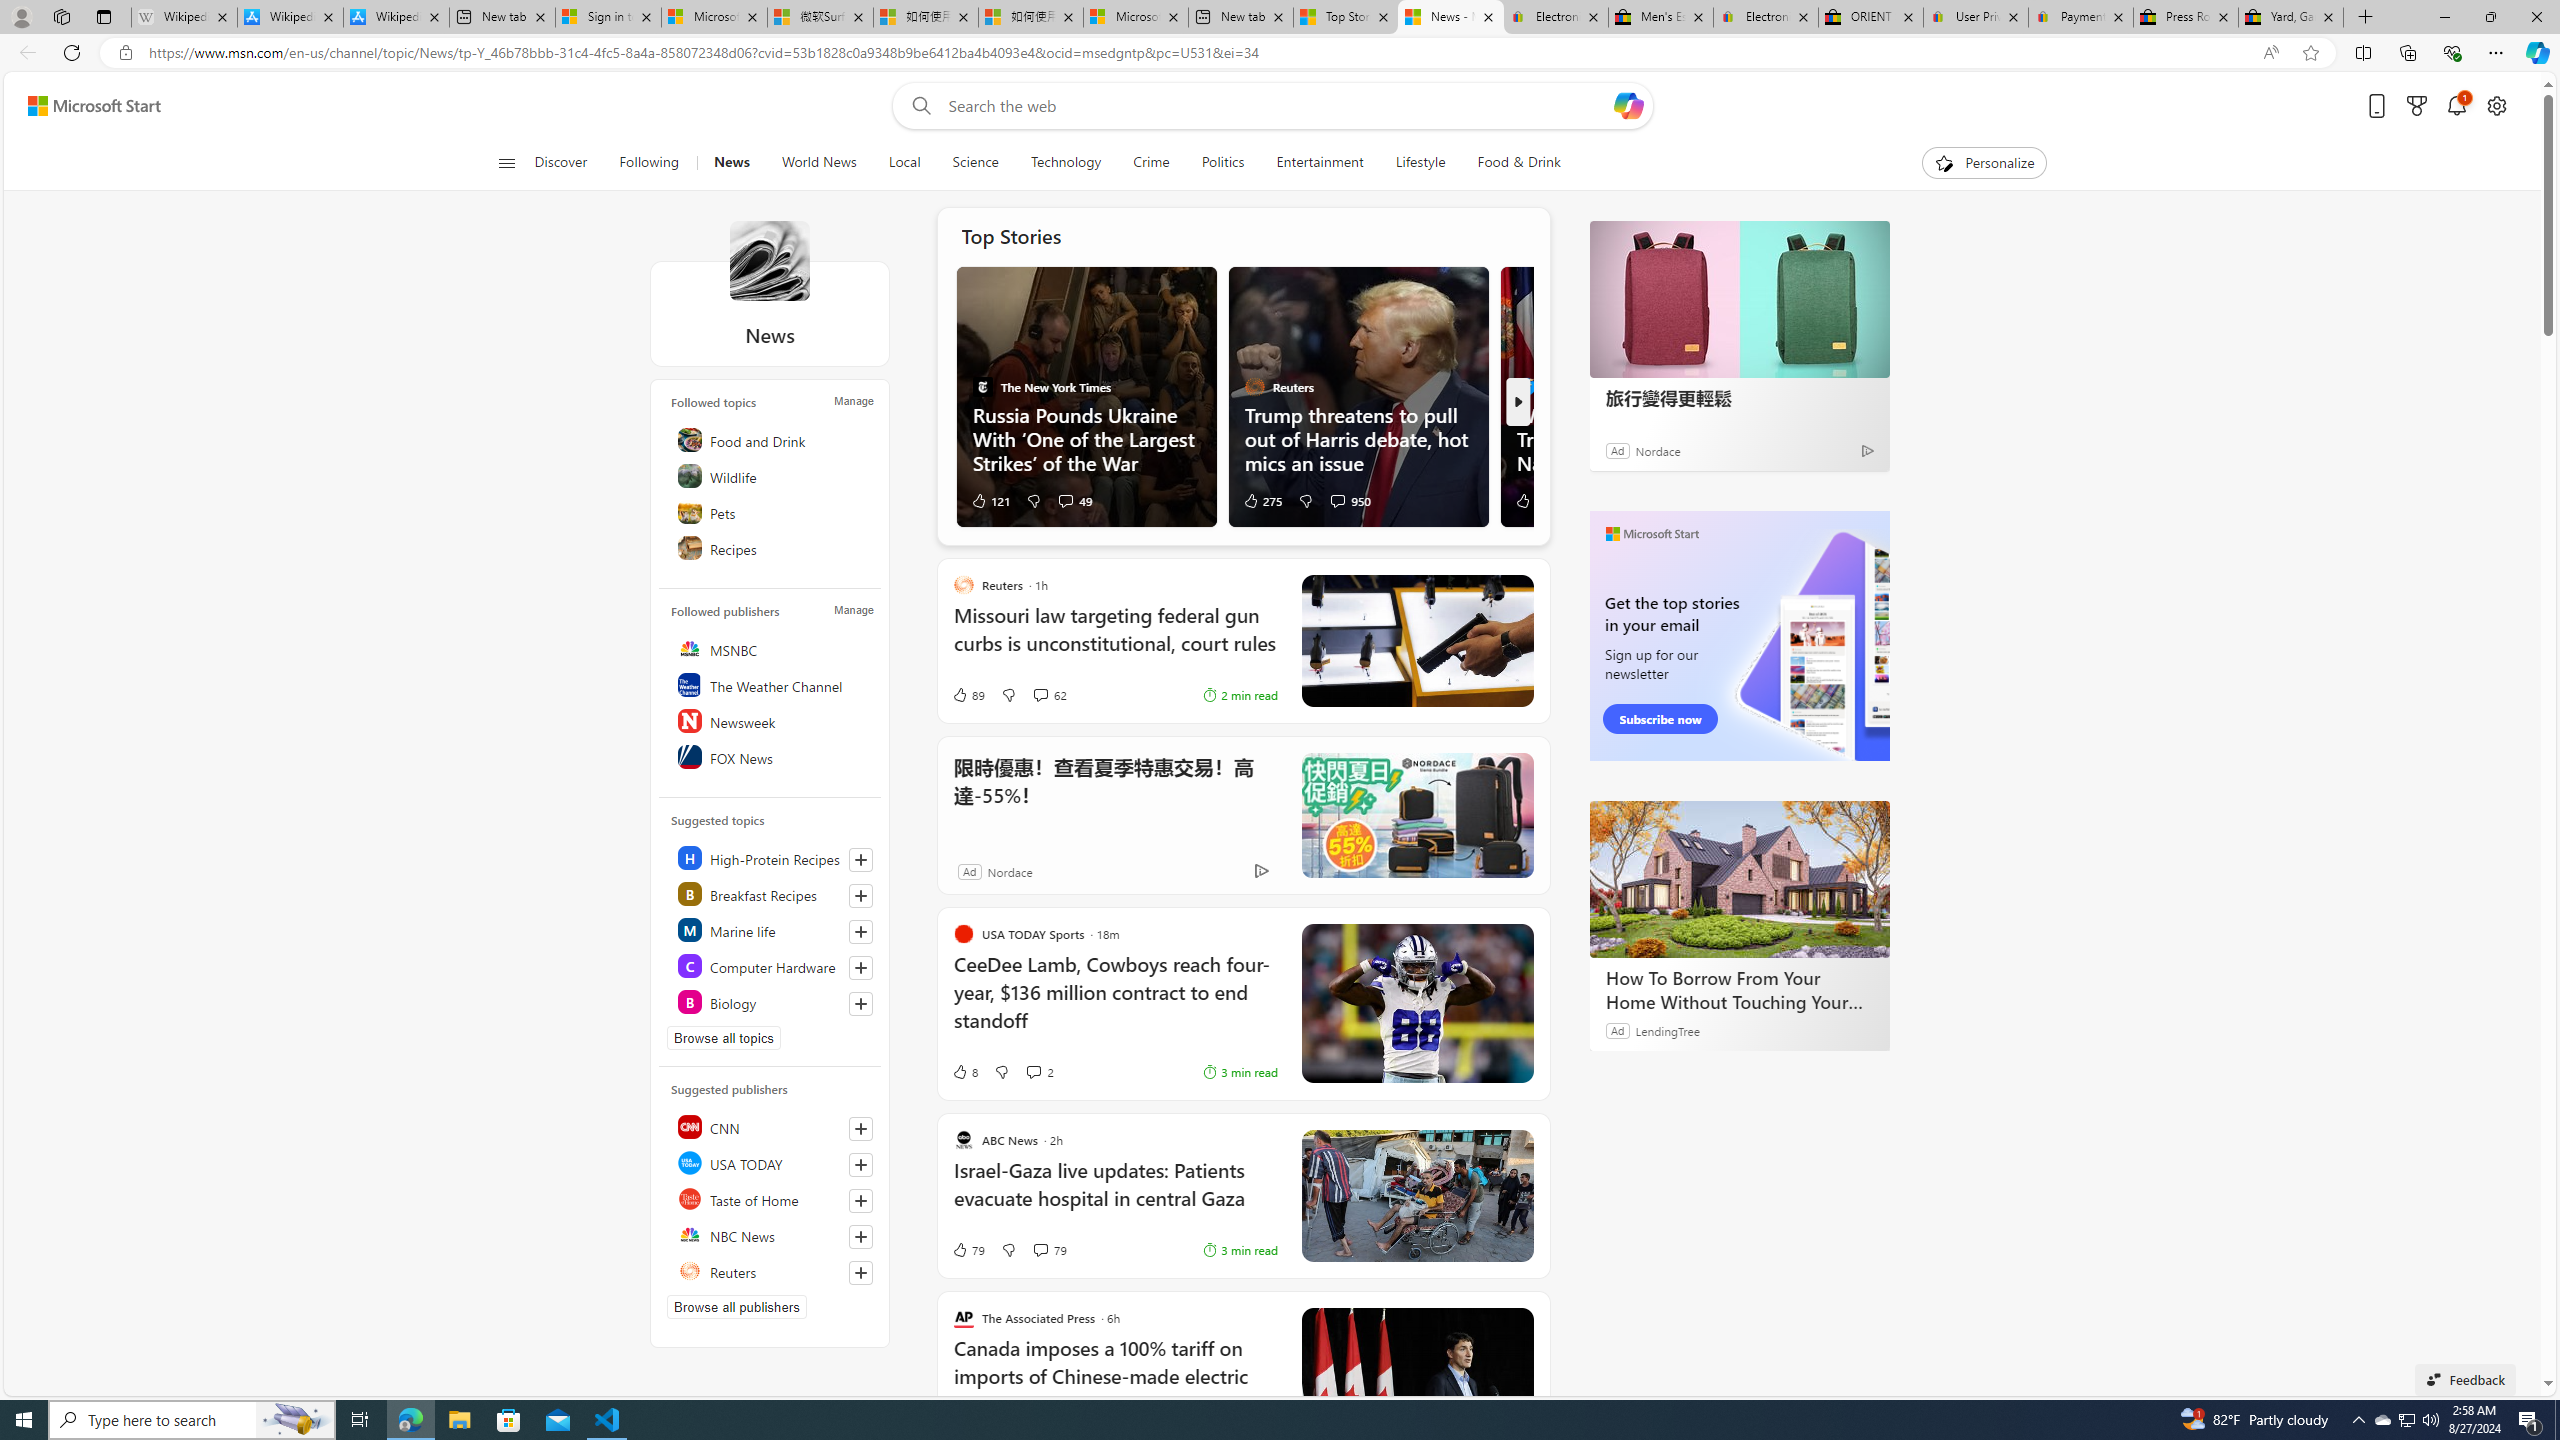  Describe the element at coordinates (1050, 694) in the screenshot. I see `View comments 62 Comment` at that location.